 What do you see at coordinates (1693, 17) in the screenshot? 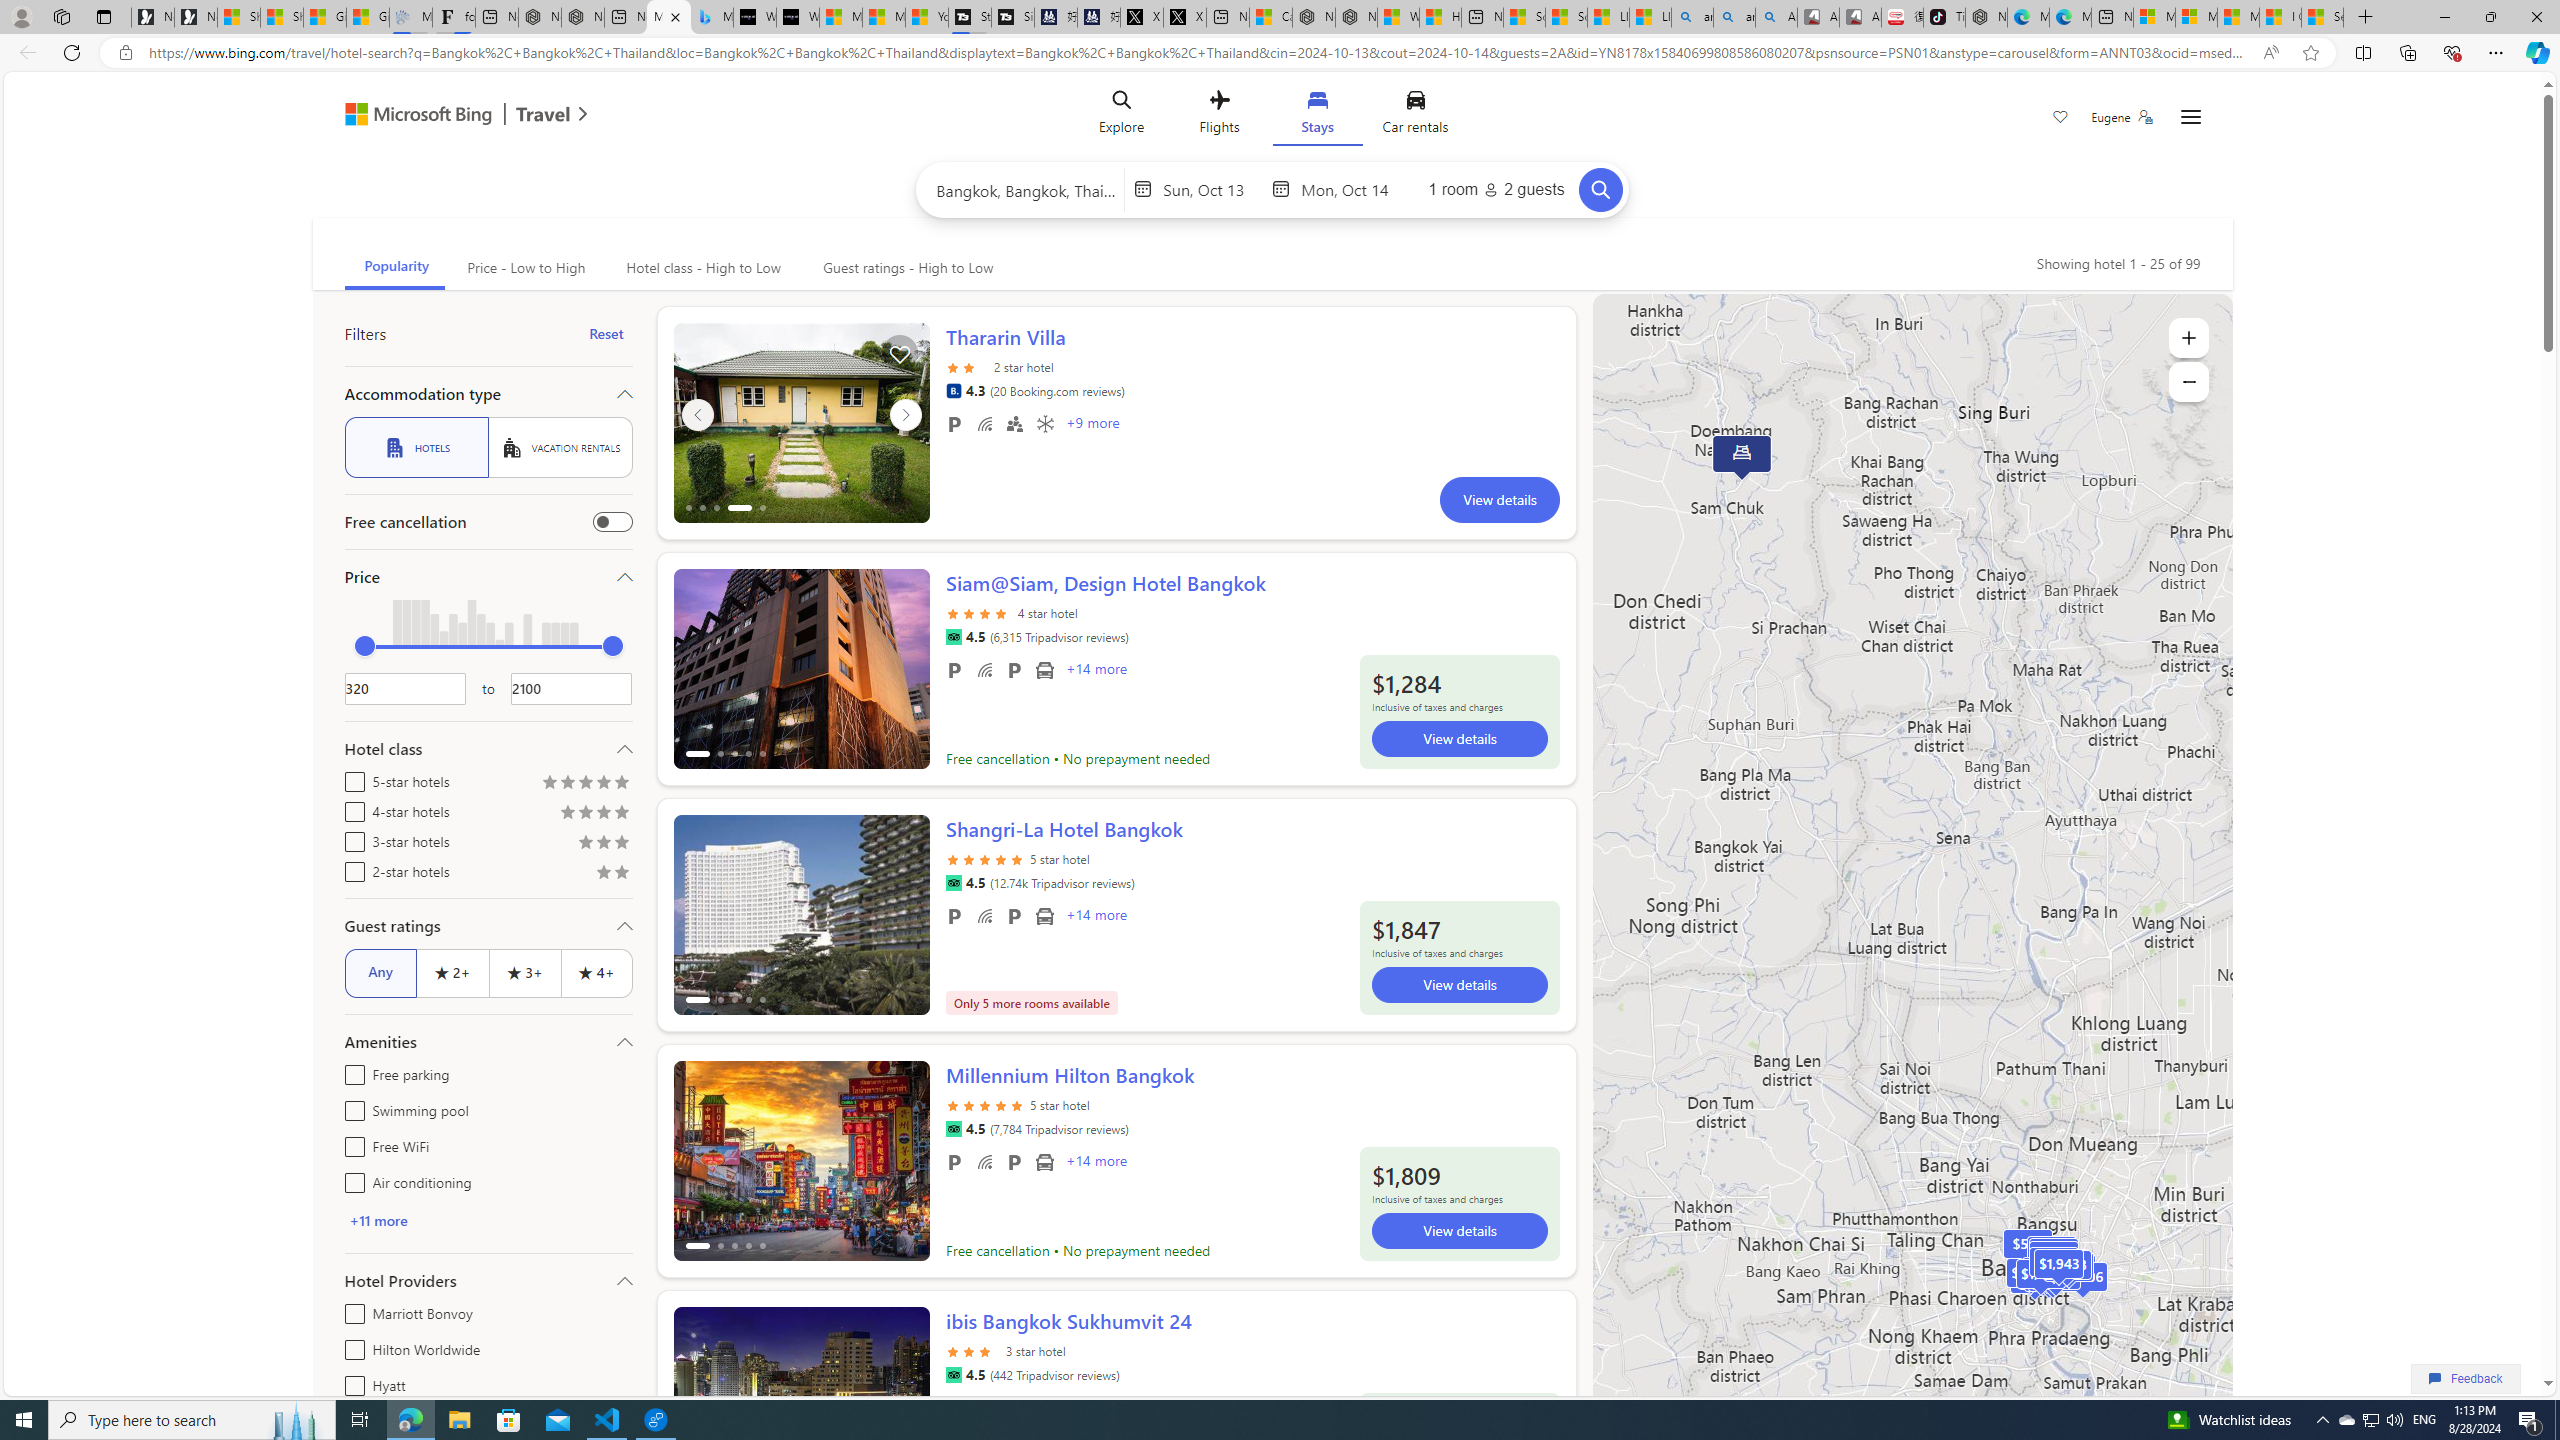
I see `amazon - Search` at bounding box center [1693, 17].